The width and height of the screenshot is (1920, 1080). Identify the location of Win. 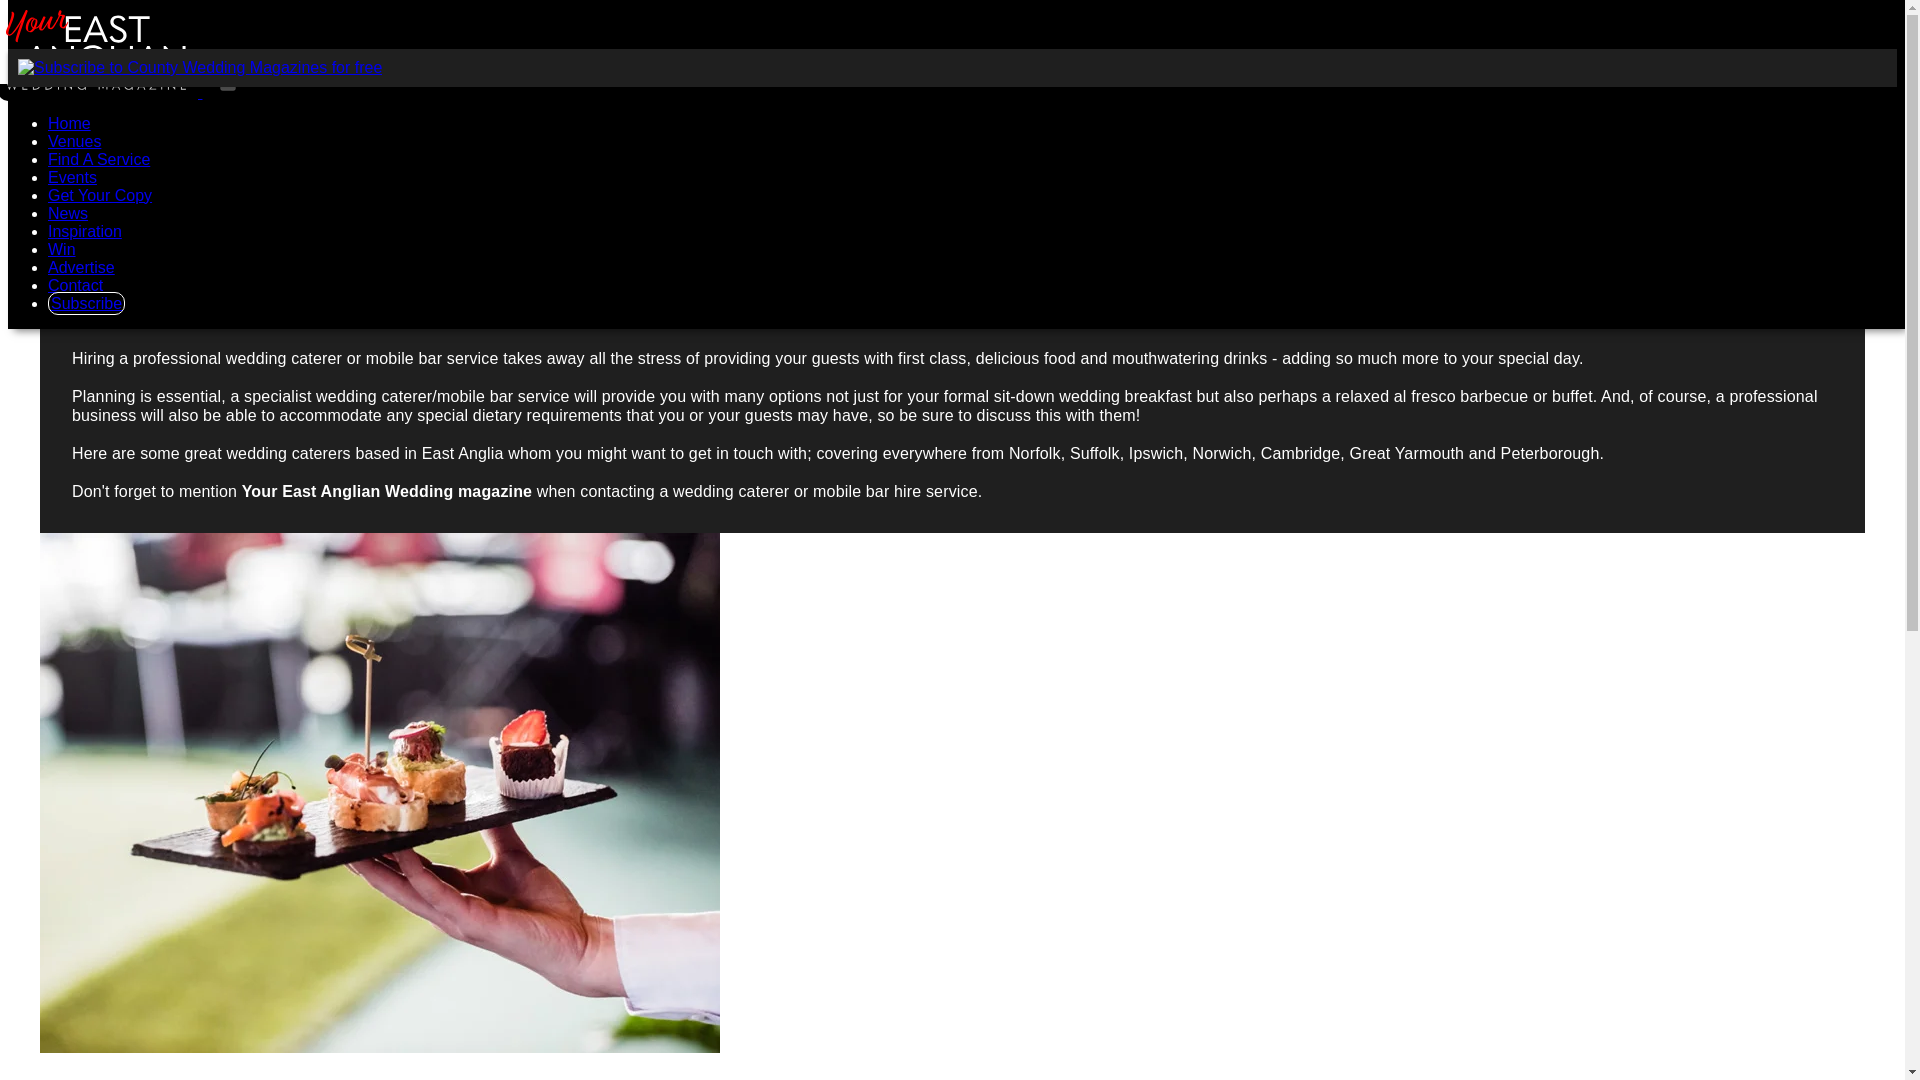
(62, 249).